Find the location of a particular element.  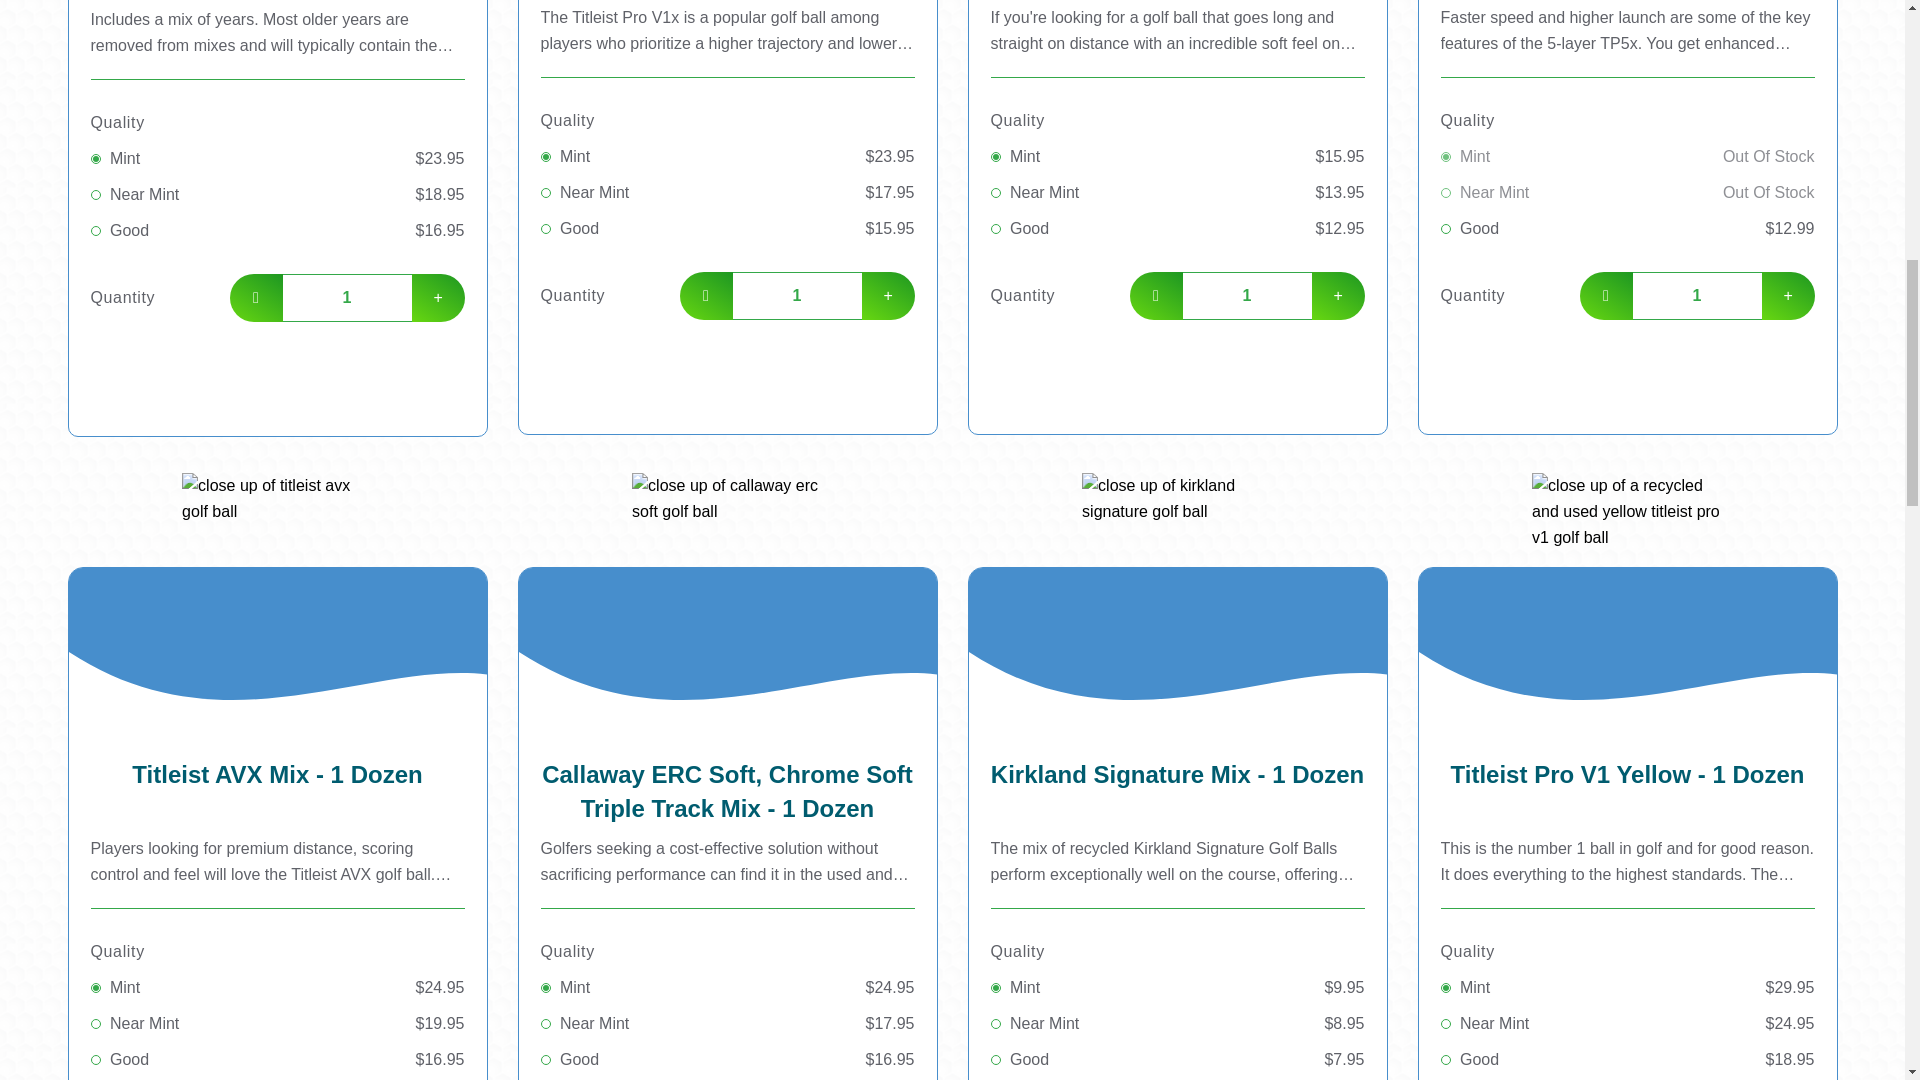

Add to Cart is located at coordinates (1627, 364).